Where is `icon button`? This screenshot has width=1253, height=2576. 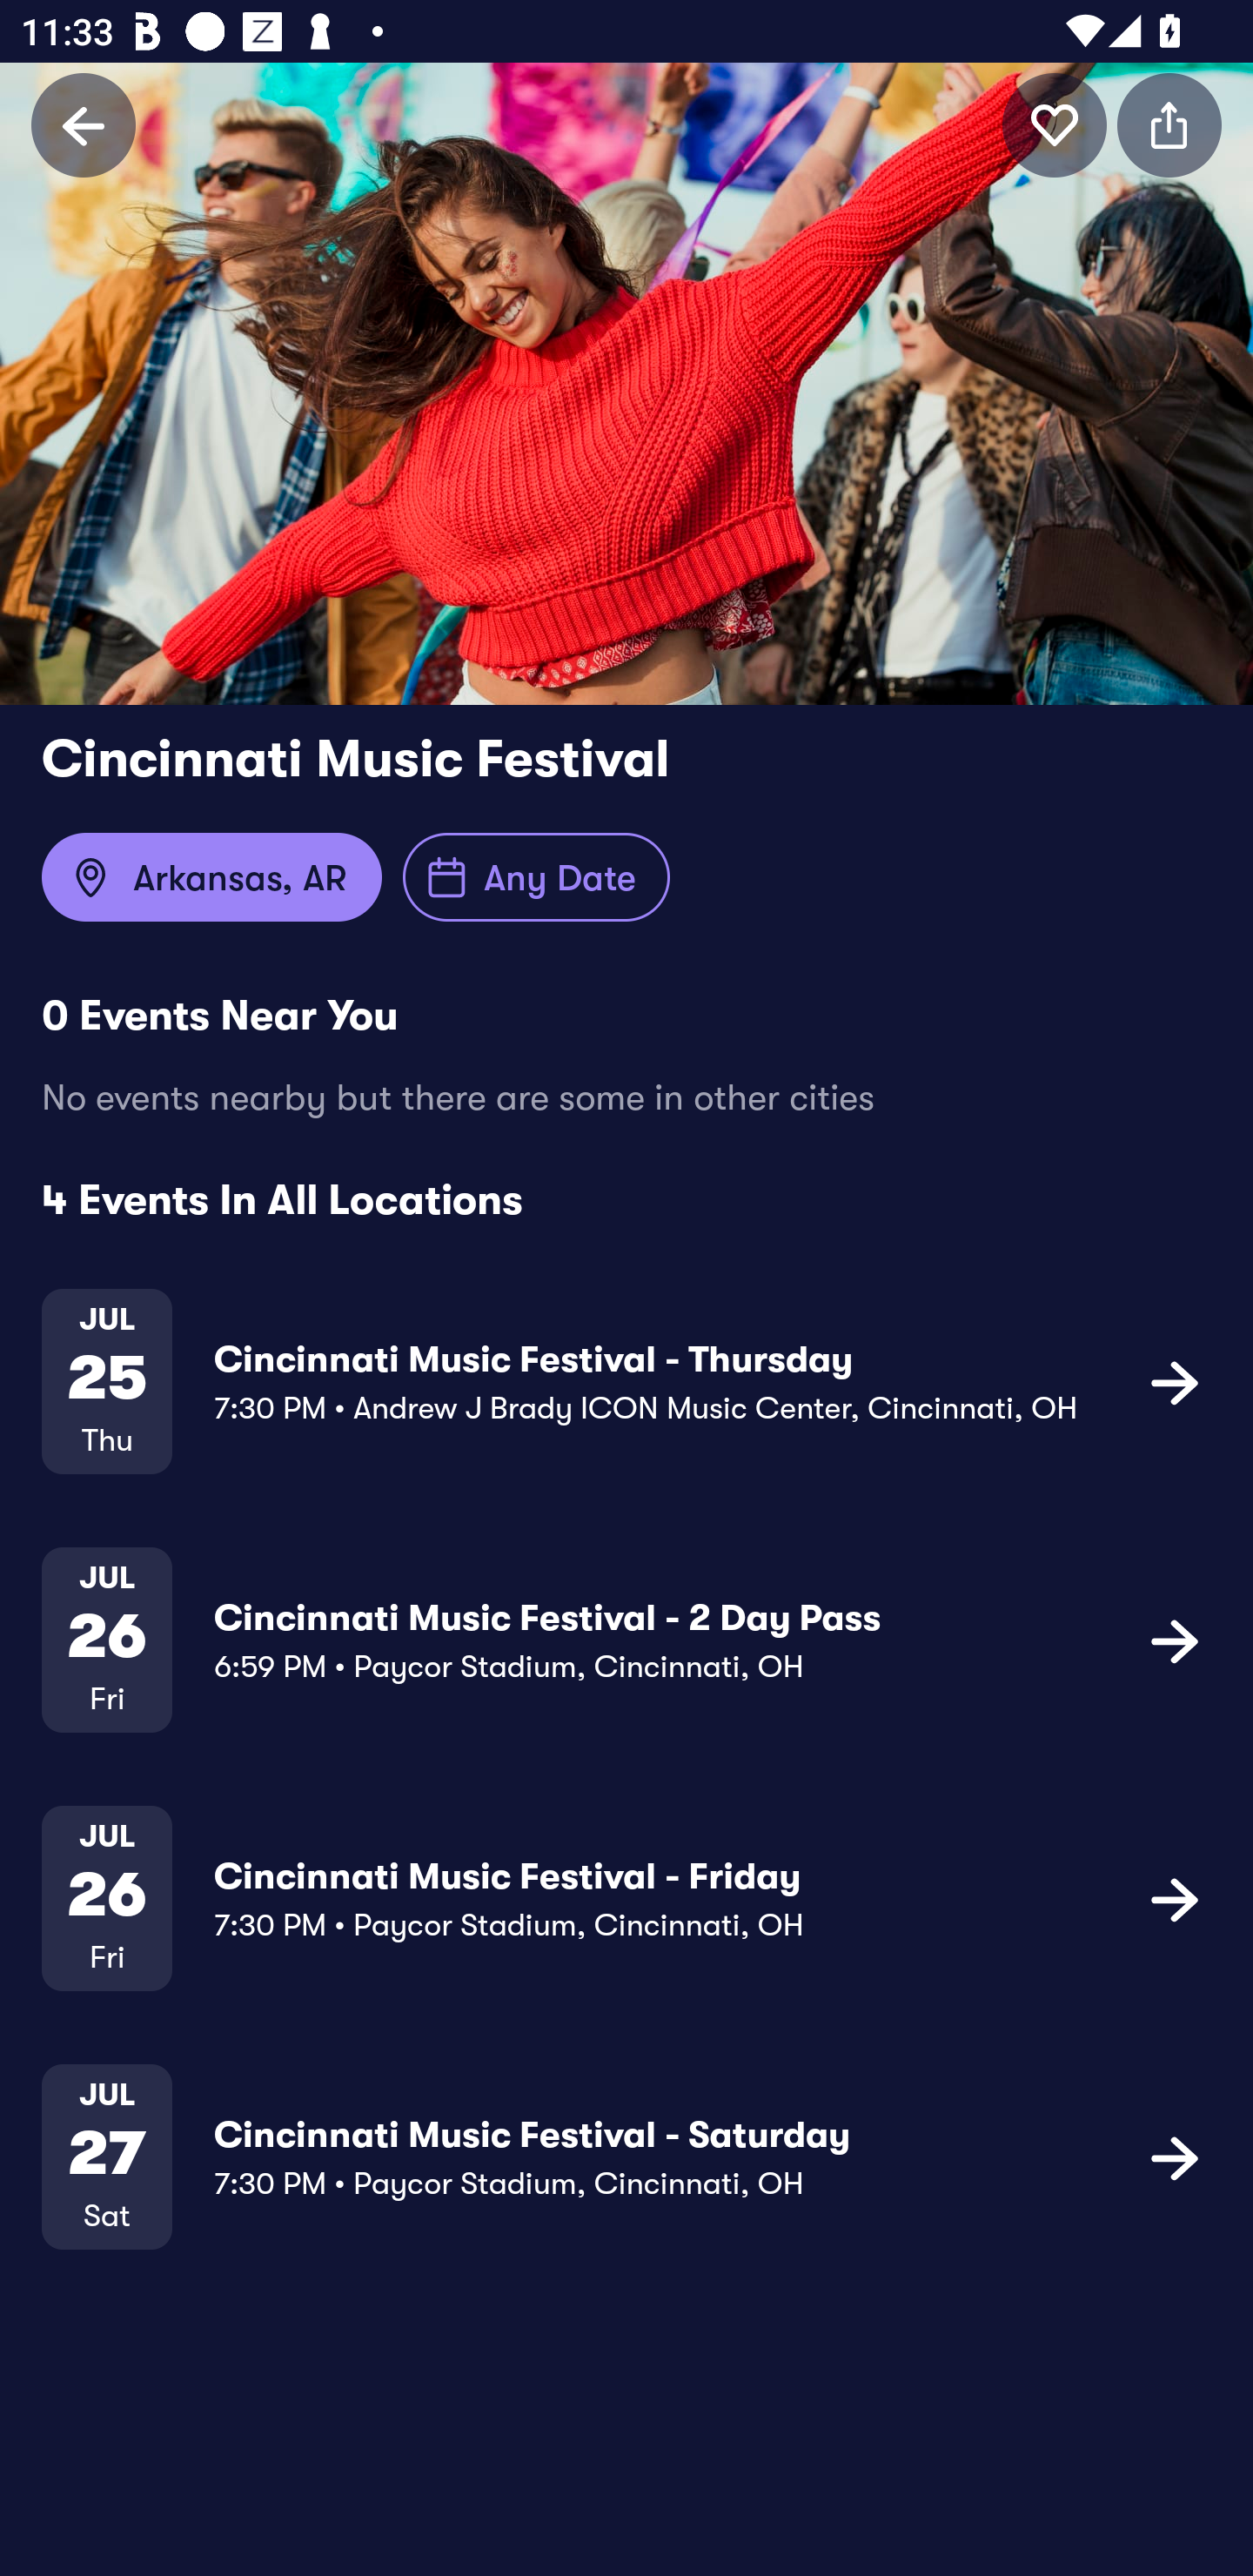 icon button is located at coordinates (1169, 124).